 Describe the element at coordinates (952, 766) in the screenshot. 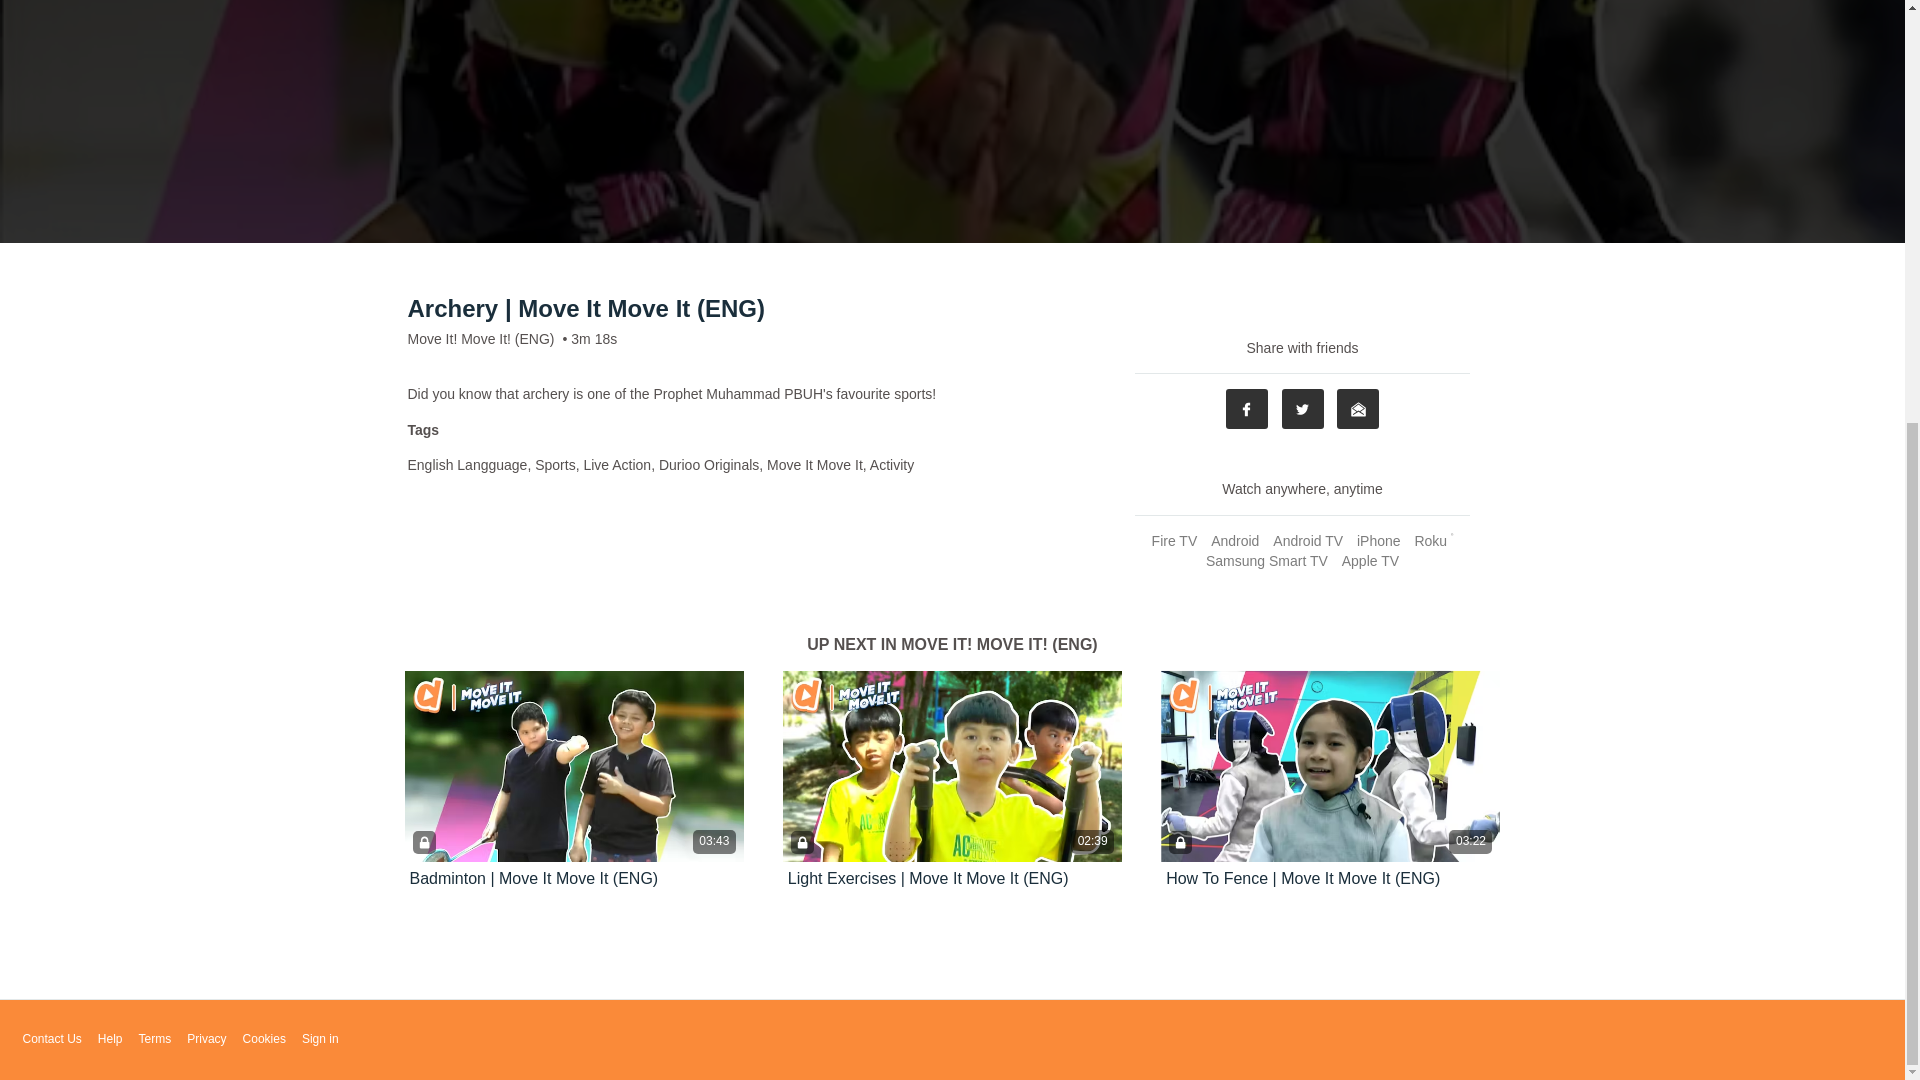

I see `02:39` at that location.